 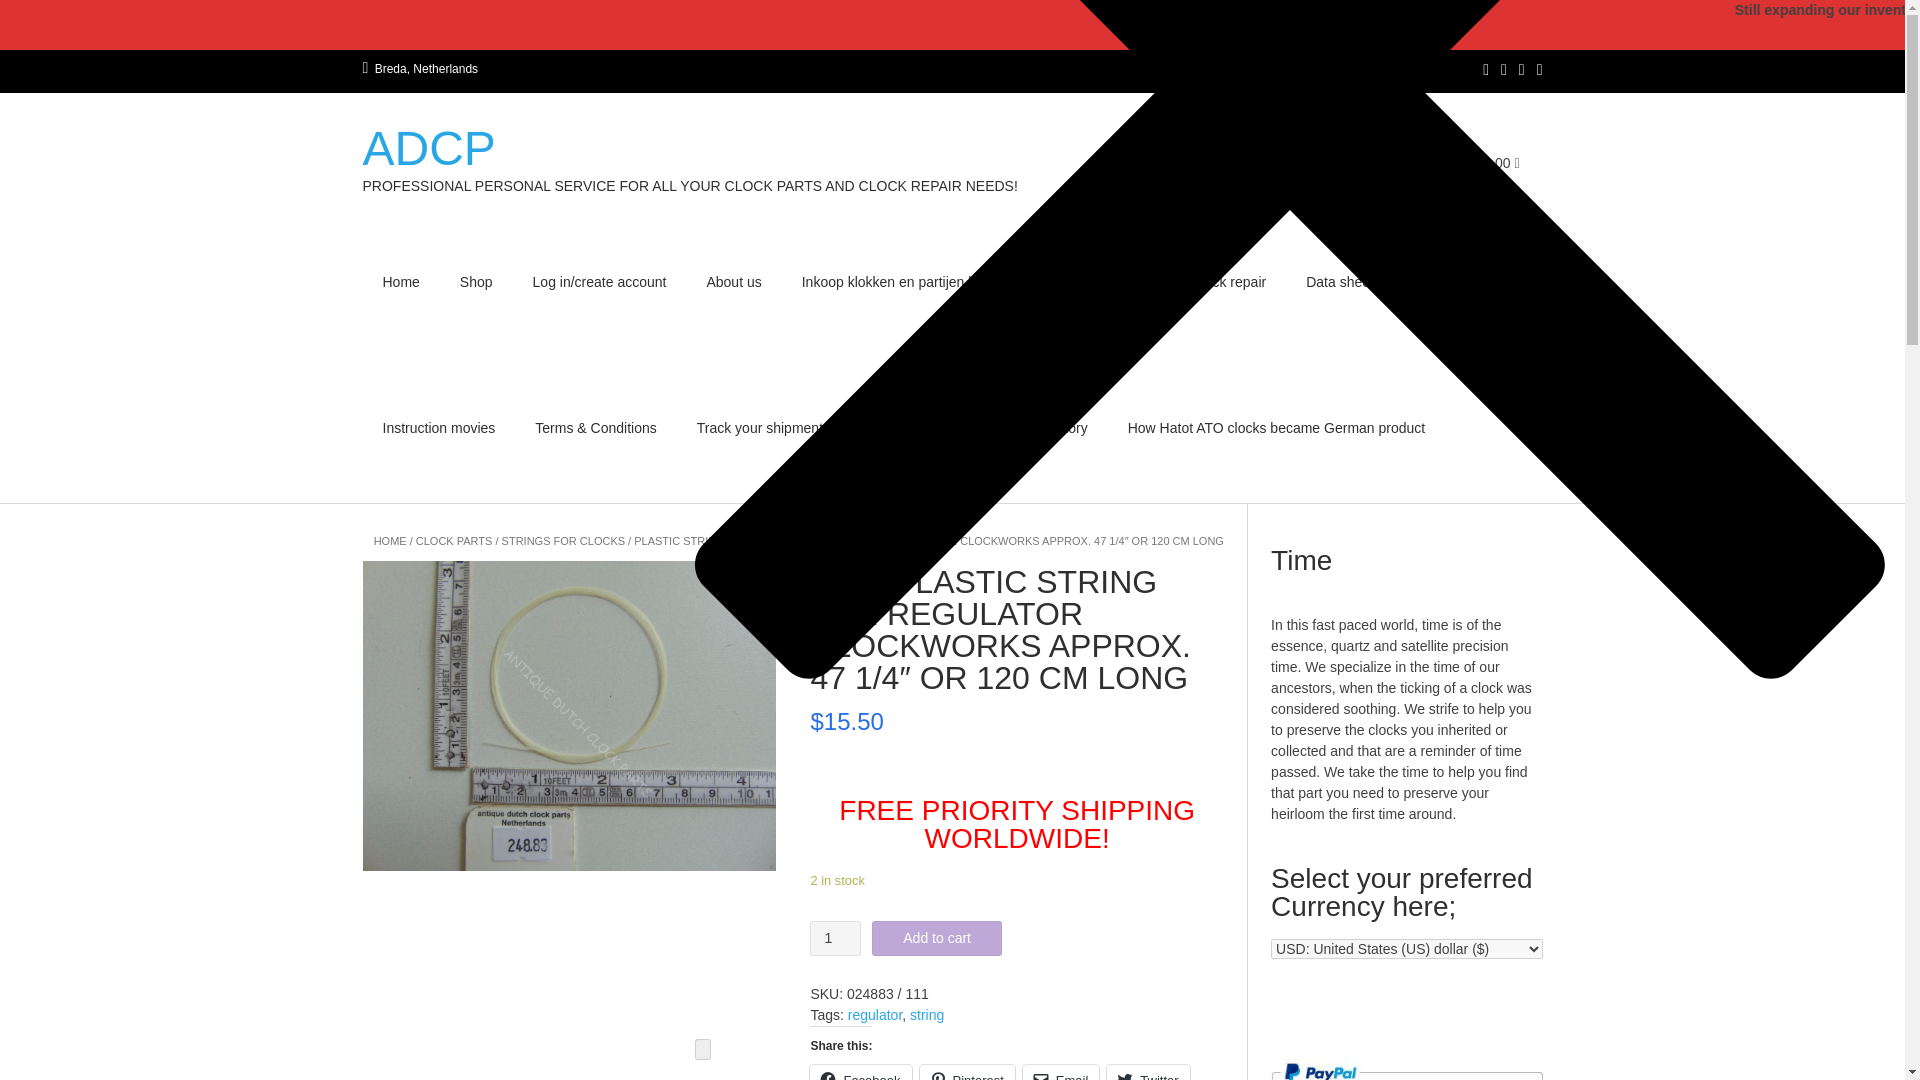 What do you see at coordinates (835, 937) in the screenshot?
I see `1` at bounding box center [835, 937].